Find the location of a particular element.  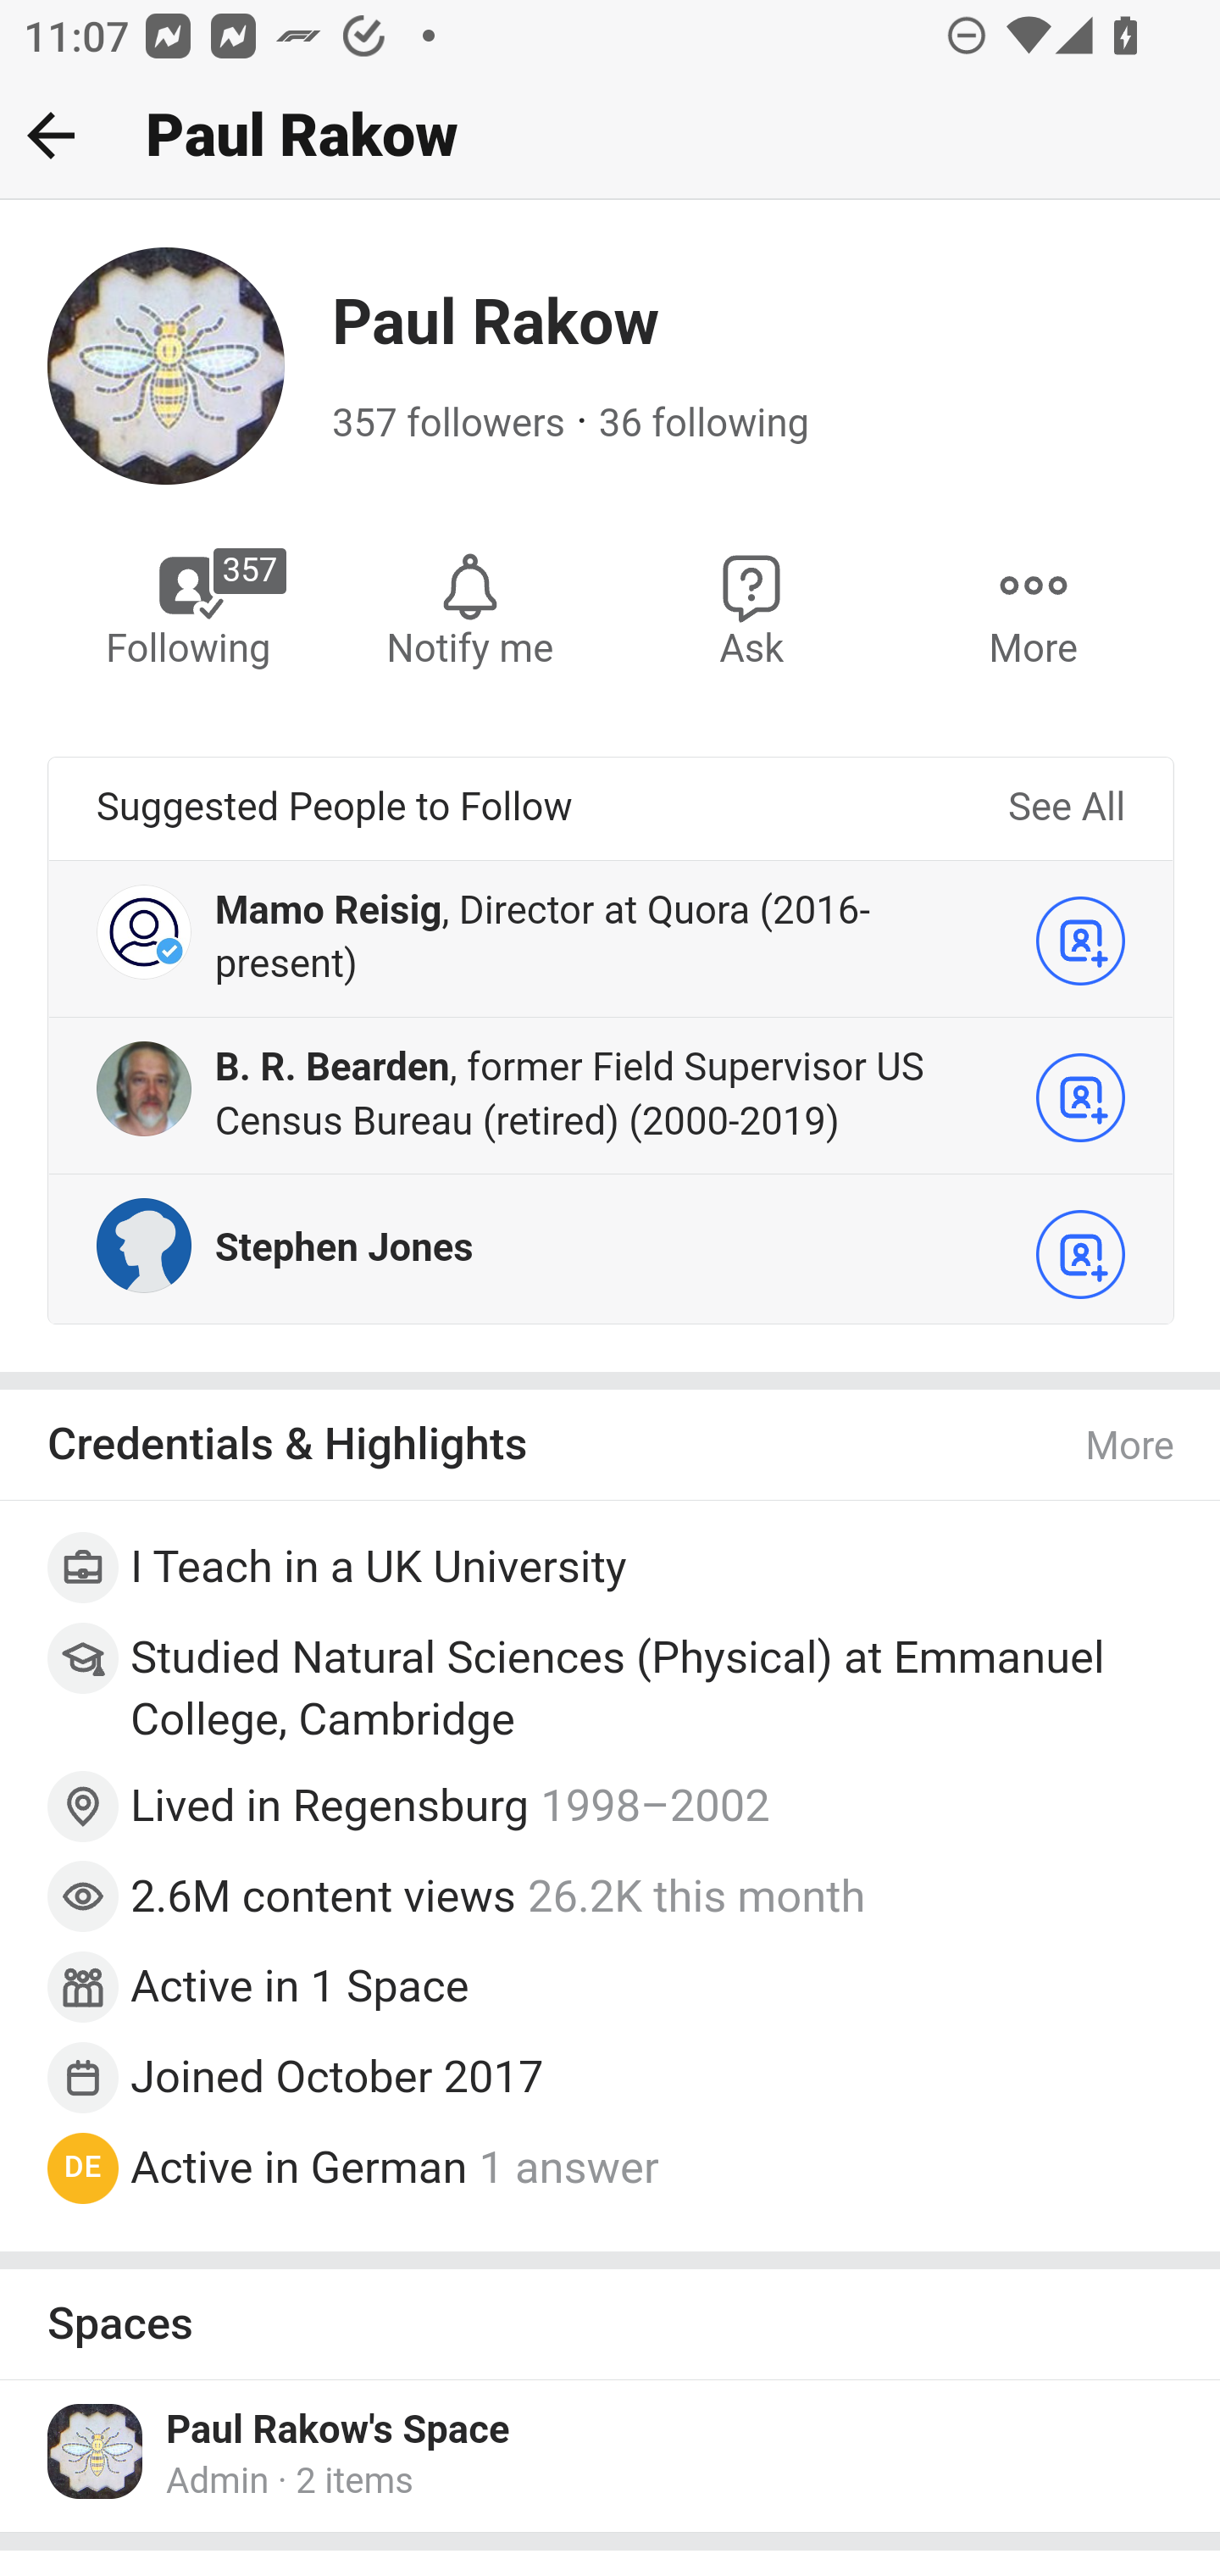

Follow Mamo Reisig is located at coordinates (1081, 940).